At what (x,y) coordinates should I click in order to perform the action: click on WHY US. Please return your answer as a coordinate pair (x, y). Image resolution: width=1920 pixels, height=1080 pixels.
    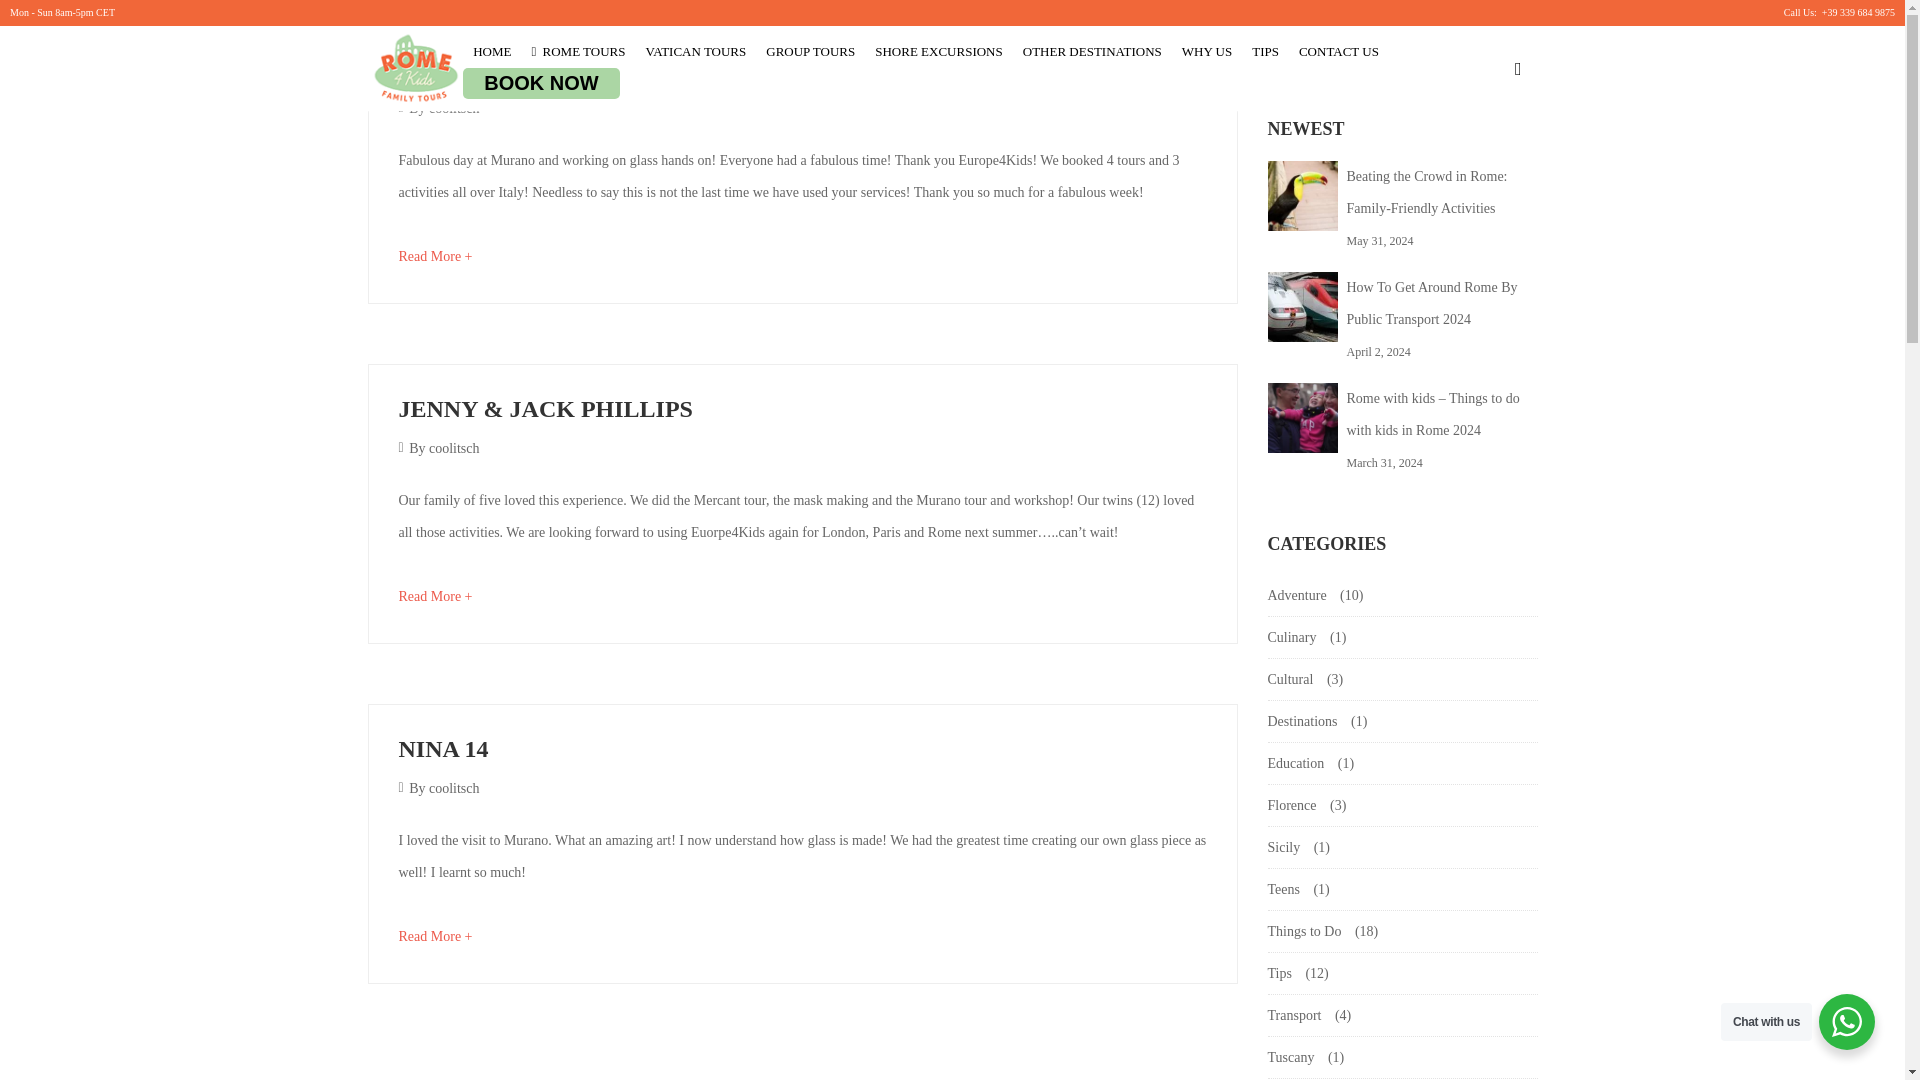
    Looking at the image, I should click on (1206, 52).